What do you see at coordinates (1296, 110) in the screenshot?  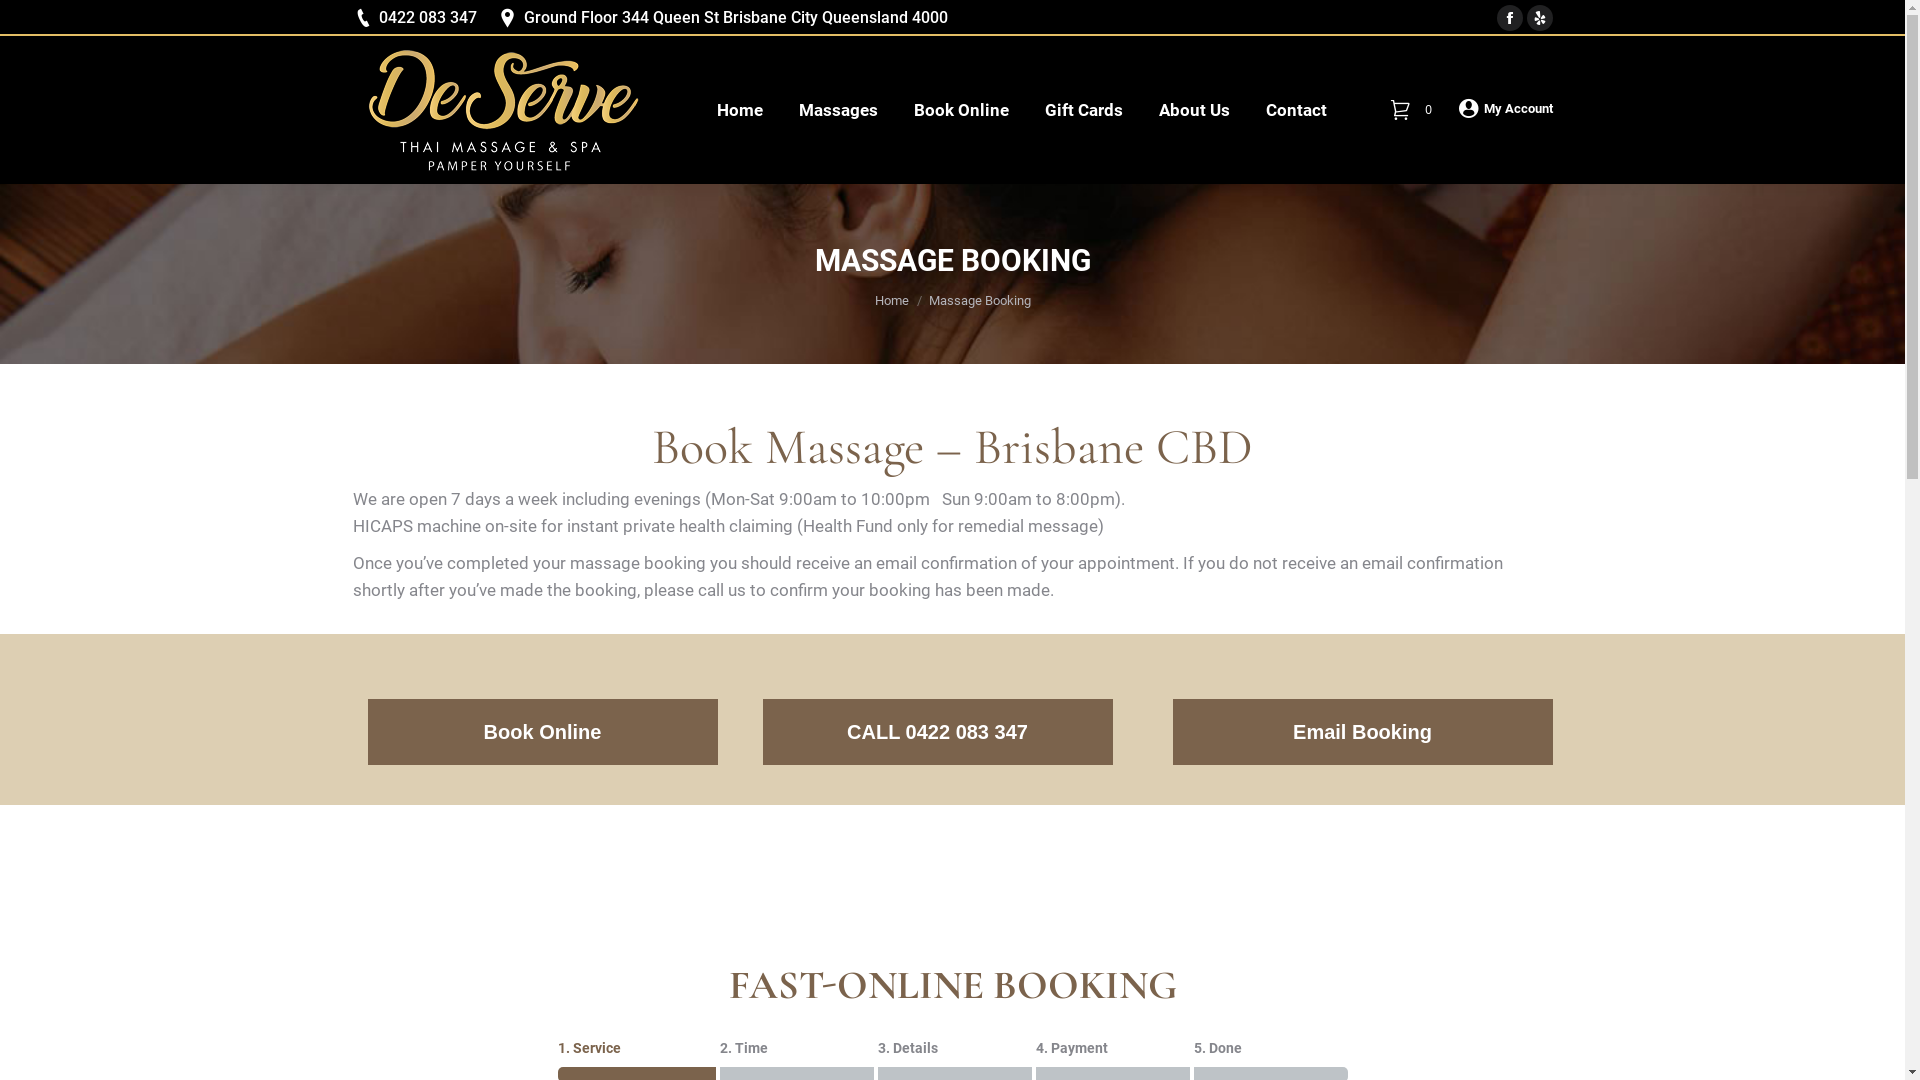 I see `Contact` at bounding box center [1296, 110].